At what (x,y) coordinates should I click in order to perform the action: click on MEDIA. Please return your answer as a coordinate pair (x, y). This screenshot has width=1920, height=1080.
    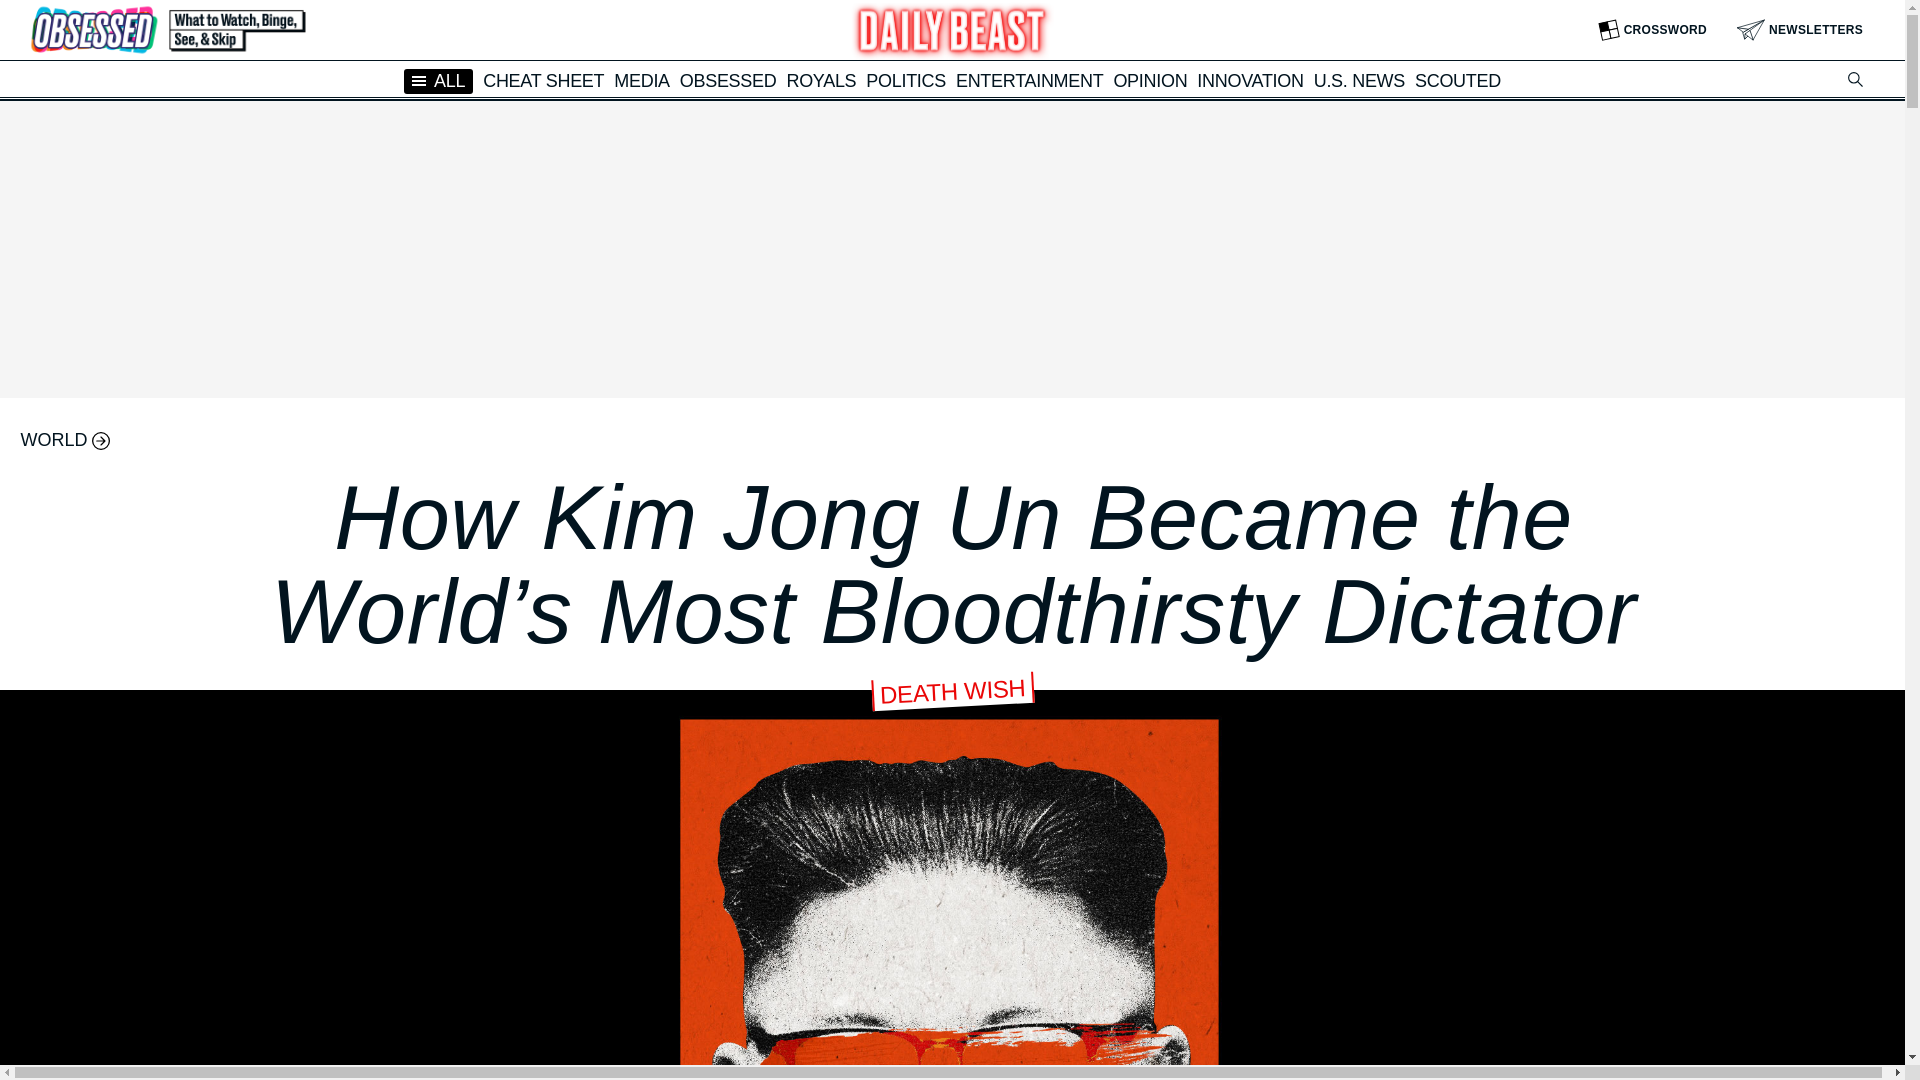
    Looking at the image, I should click on (642, 80).